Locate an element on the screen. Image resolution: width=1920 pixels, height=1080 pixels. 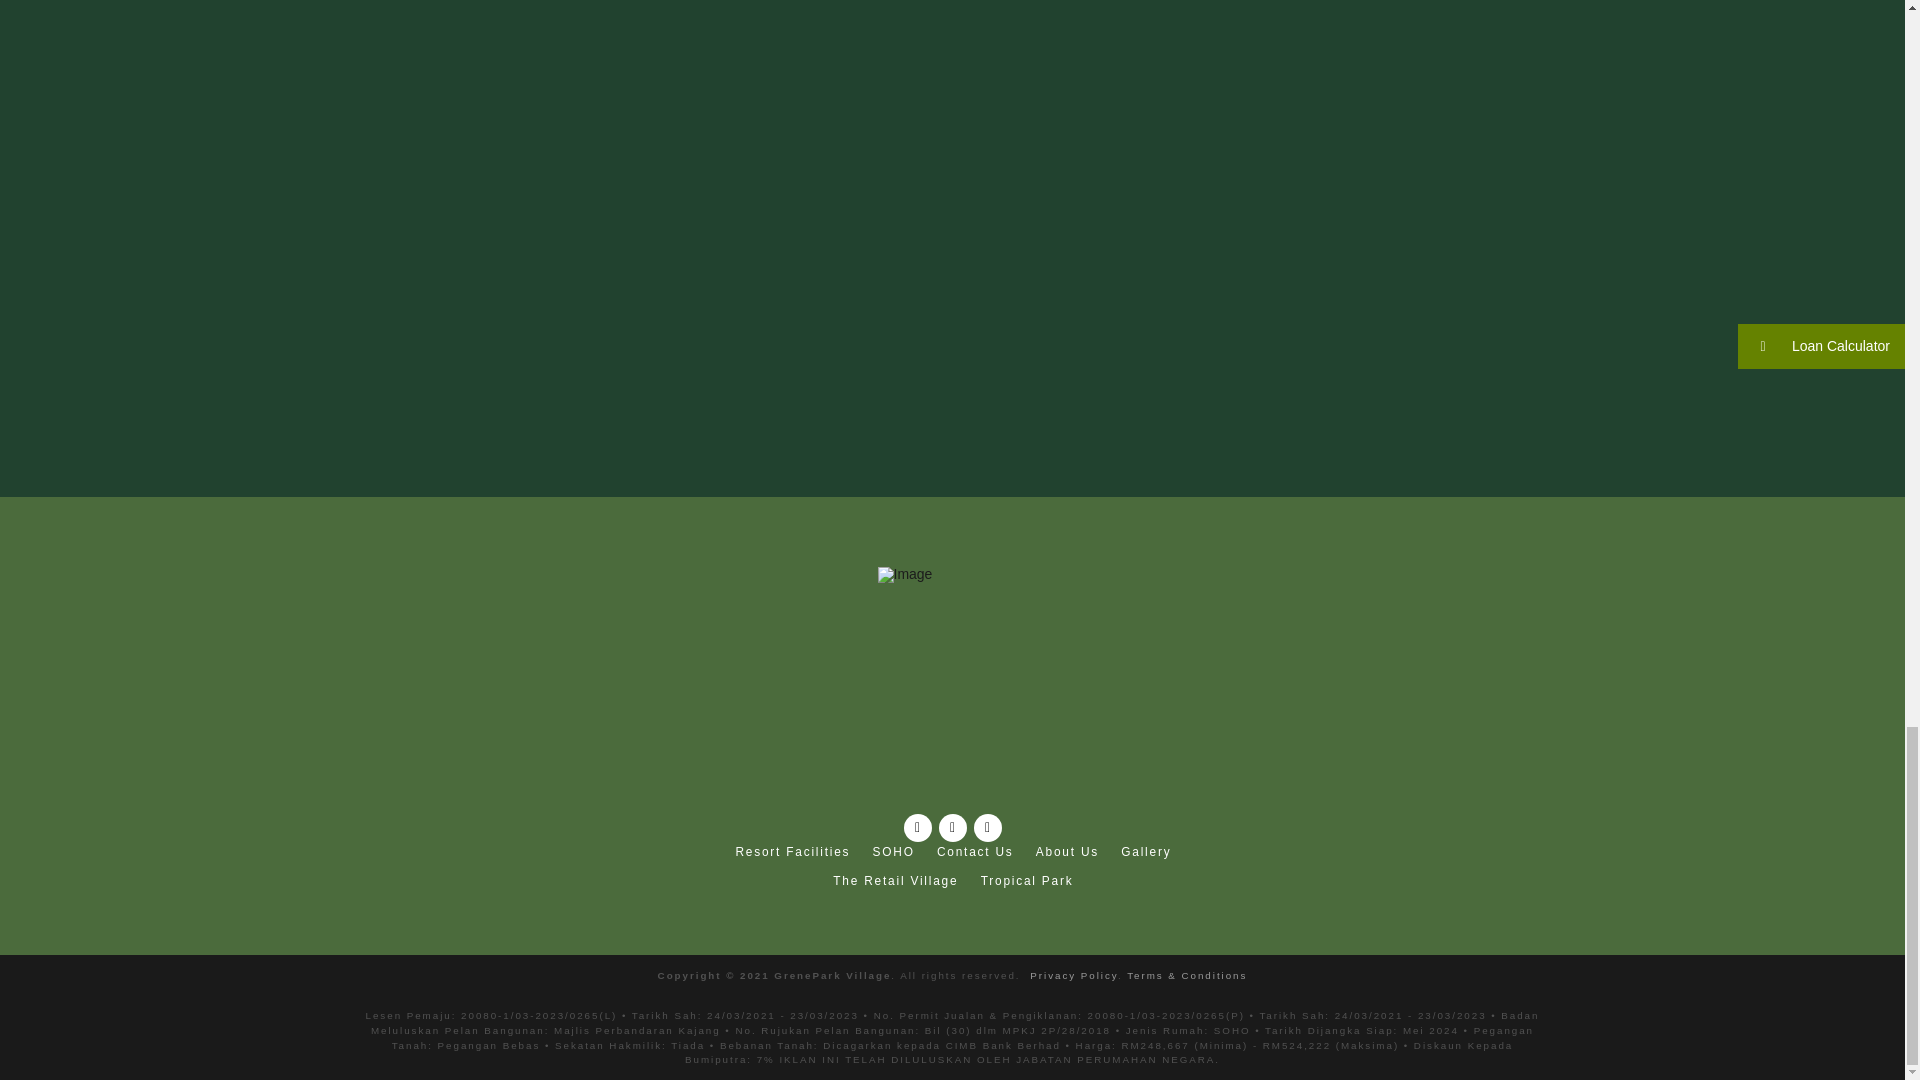
About Us is located at coordinates (1066, 854).